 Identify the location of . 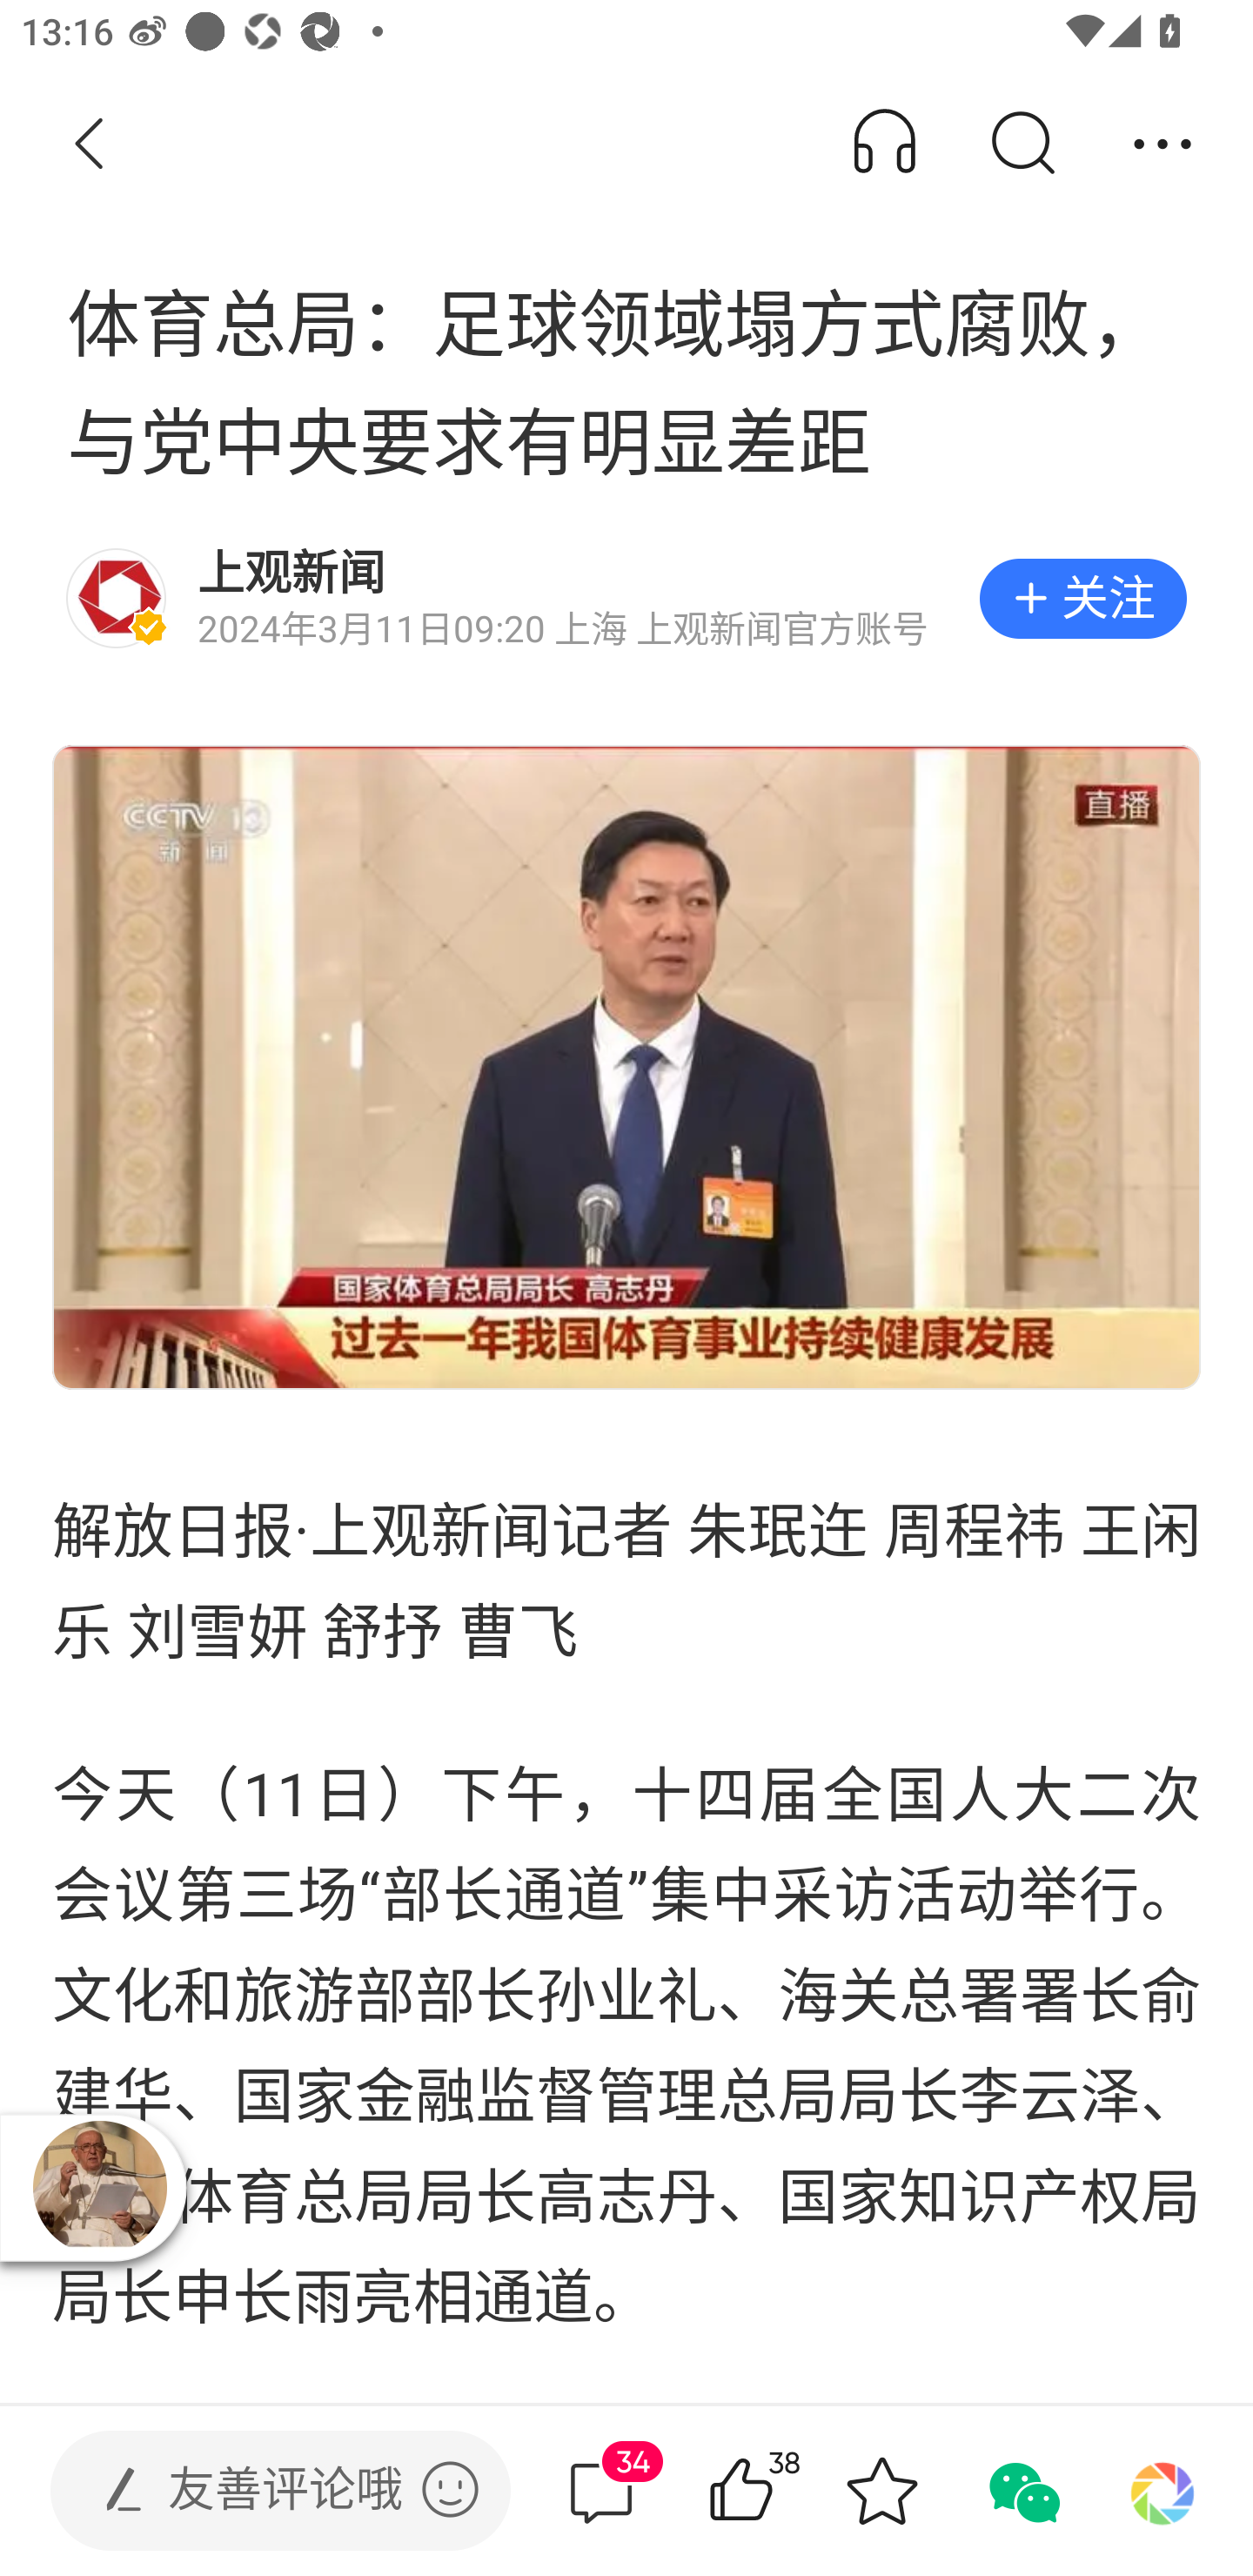
(450, 2489).